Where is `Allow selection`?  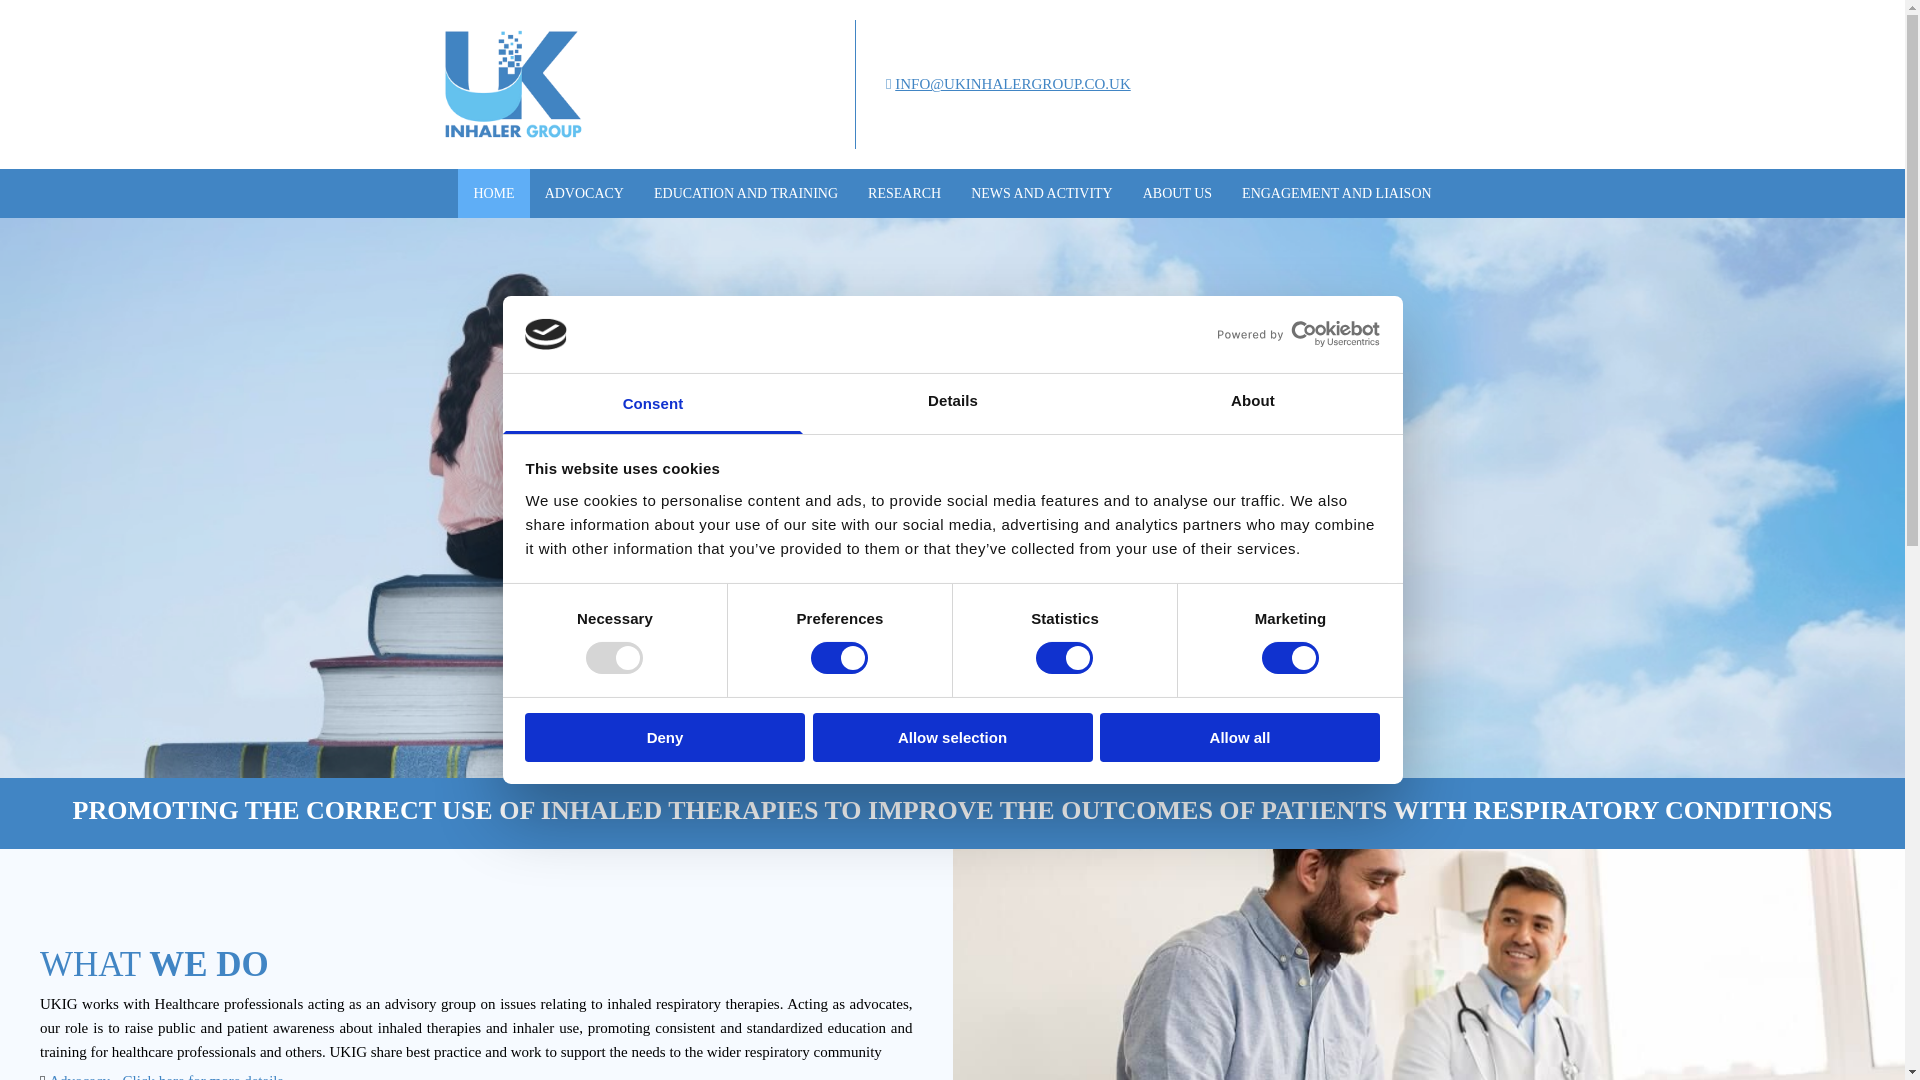
Allow selection is located at coordinates (952, 737).